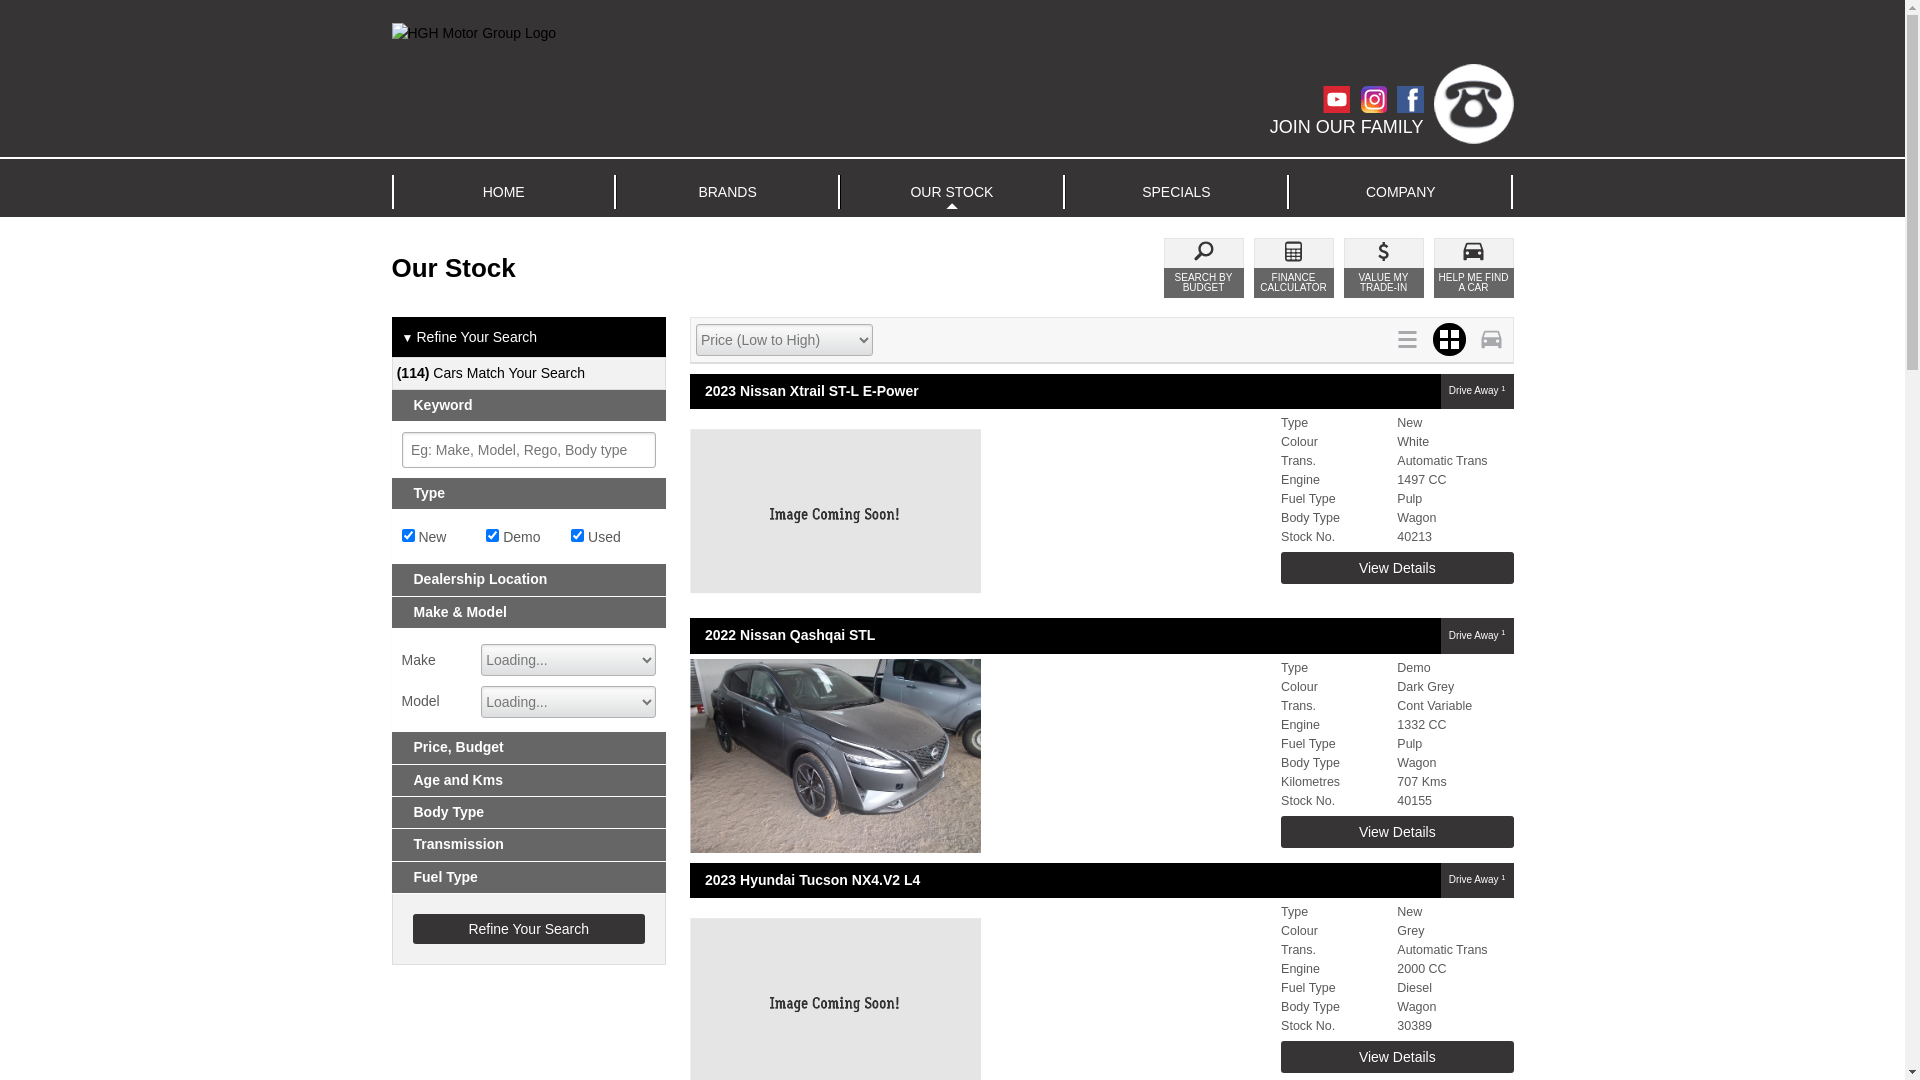 The height and width of the screenshot is (1080, 1920). I want to click on COMPANY, so click(1400, 192).